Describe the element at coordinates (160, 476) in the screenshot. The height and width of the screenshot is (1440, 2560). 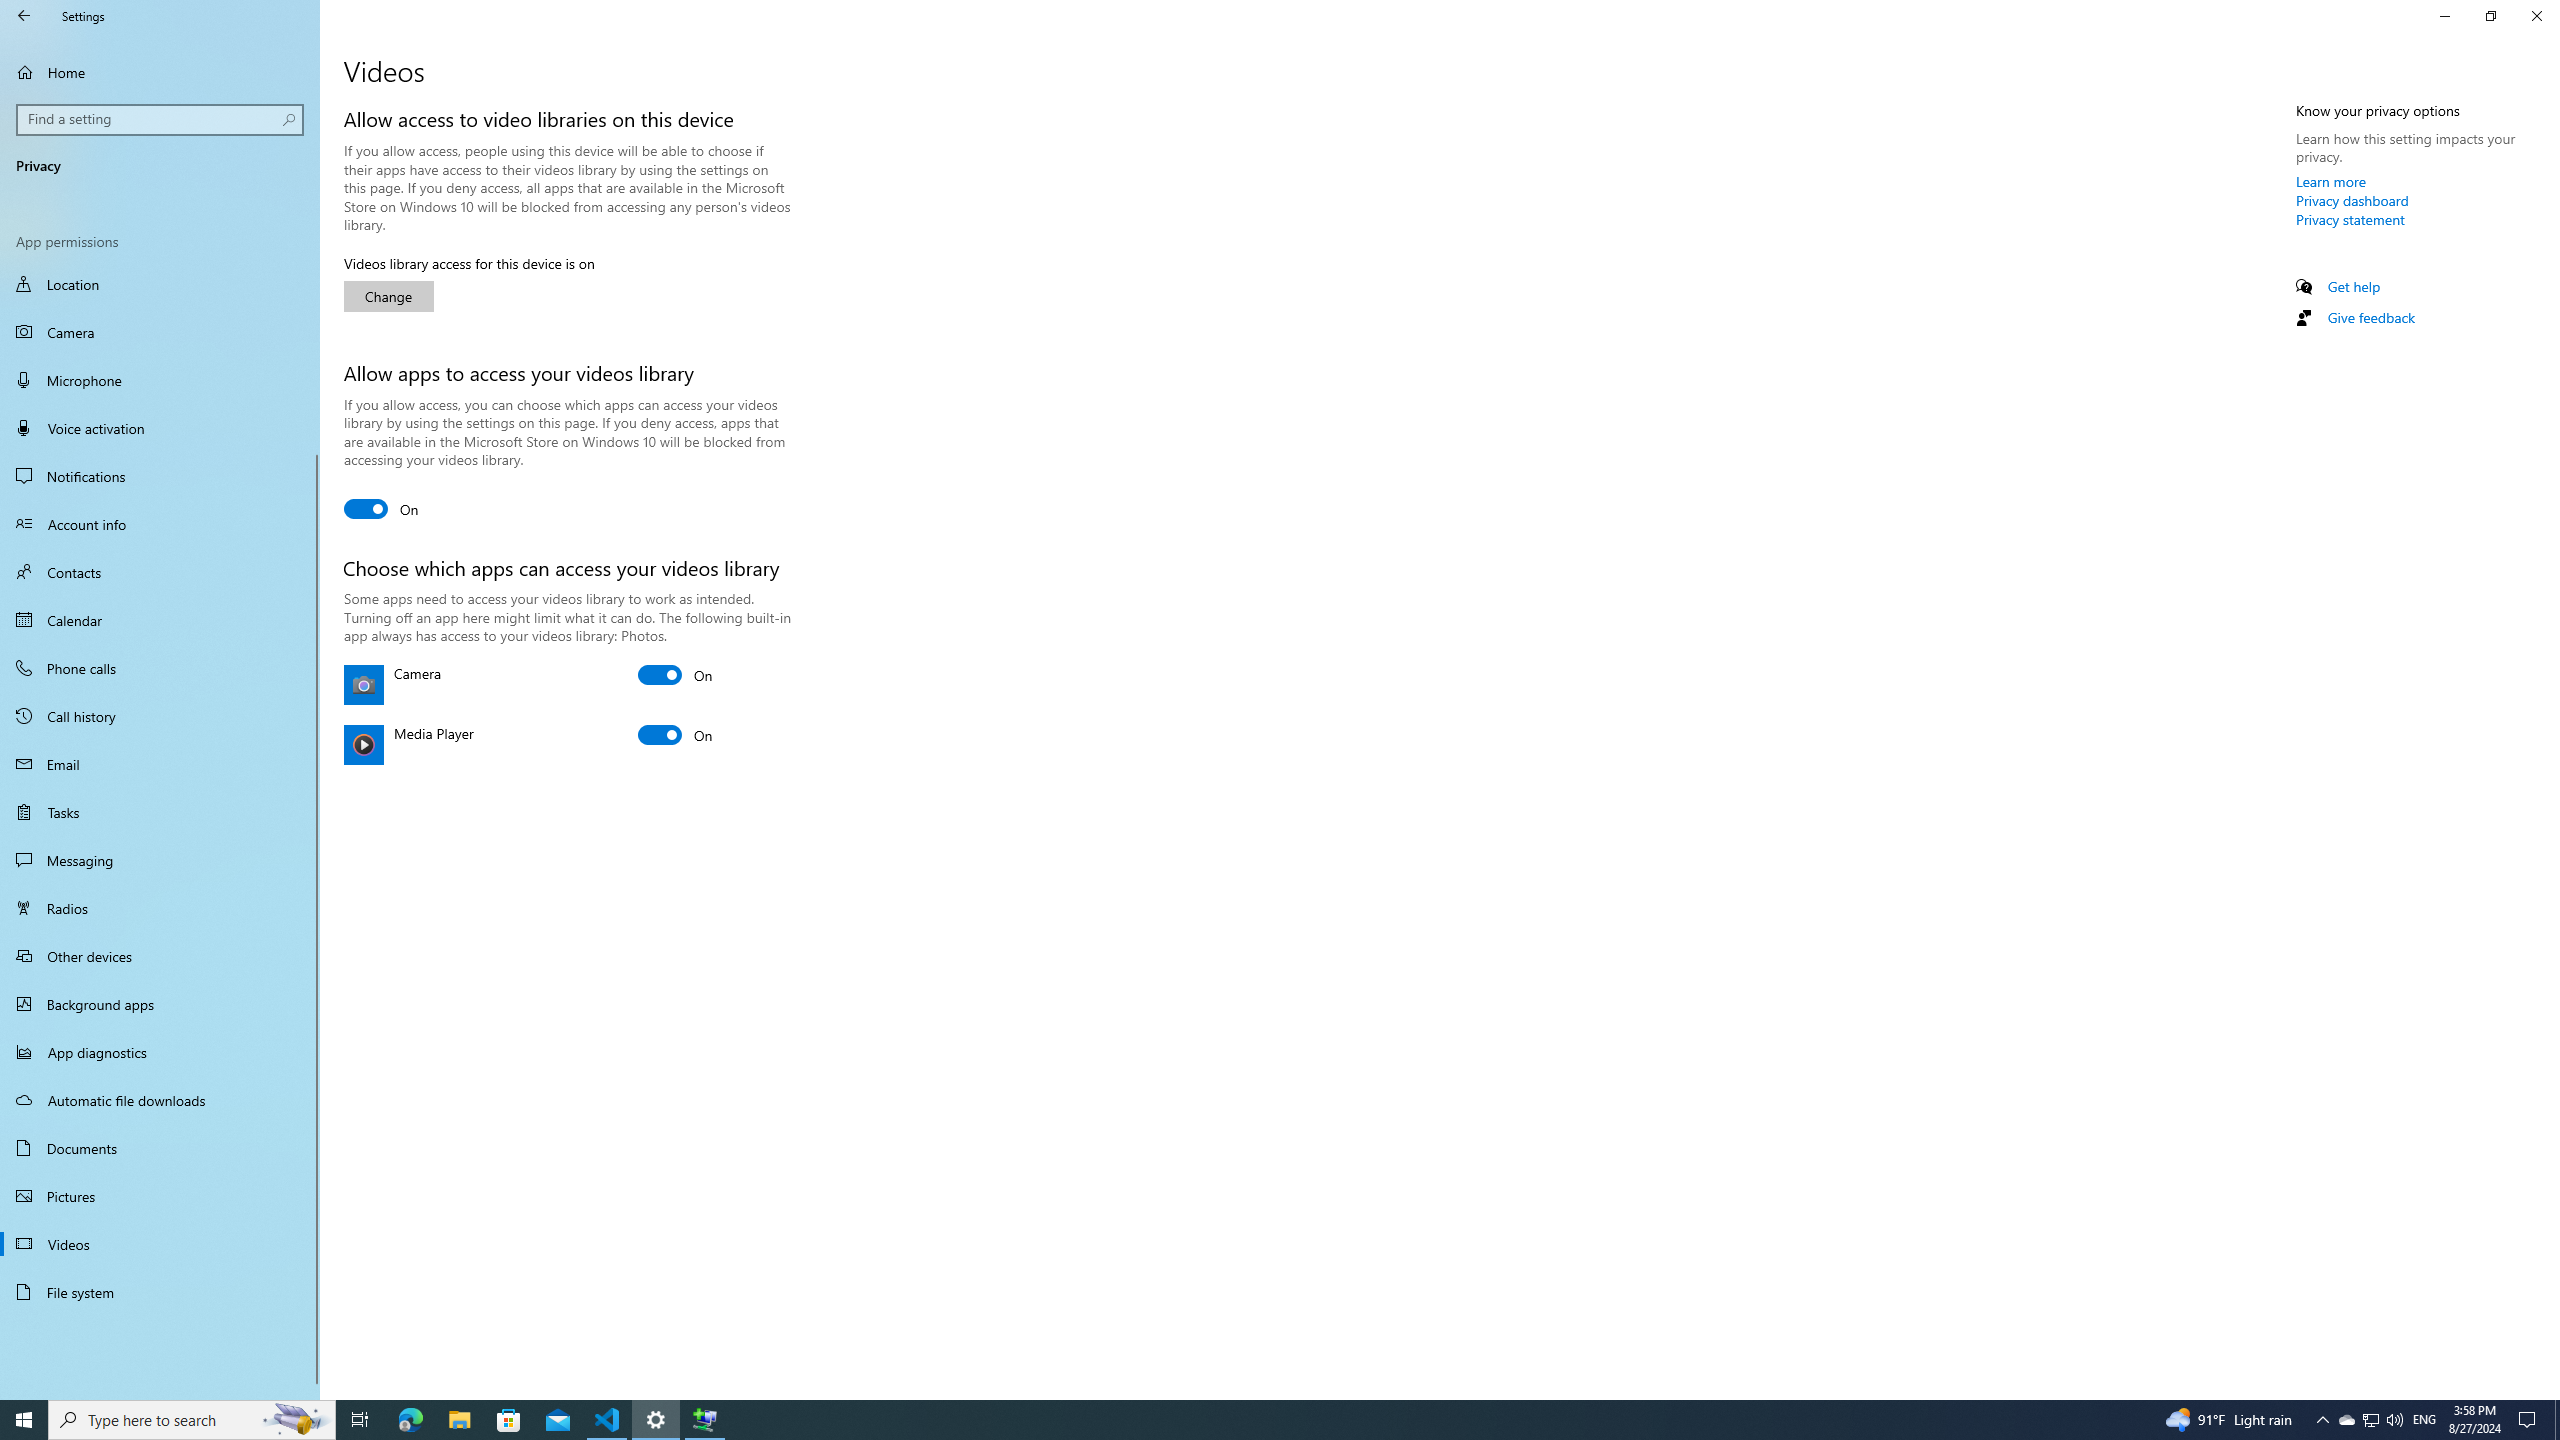
I see `Notifications` at that location.